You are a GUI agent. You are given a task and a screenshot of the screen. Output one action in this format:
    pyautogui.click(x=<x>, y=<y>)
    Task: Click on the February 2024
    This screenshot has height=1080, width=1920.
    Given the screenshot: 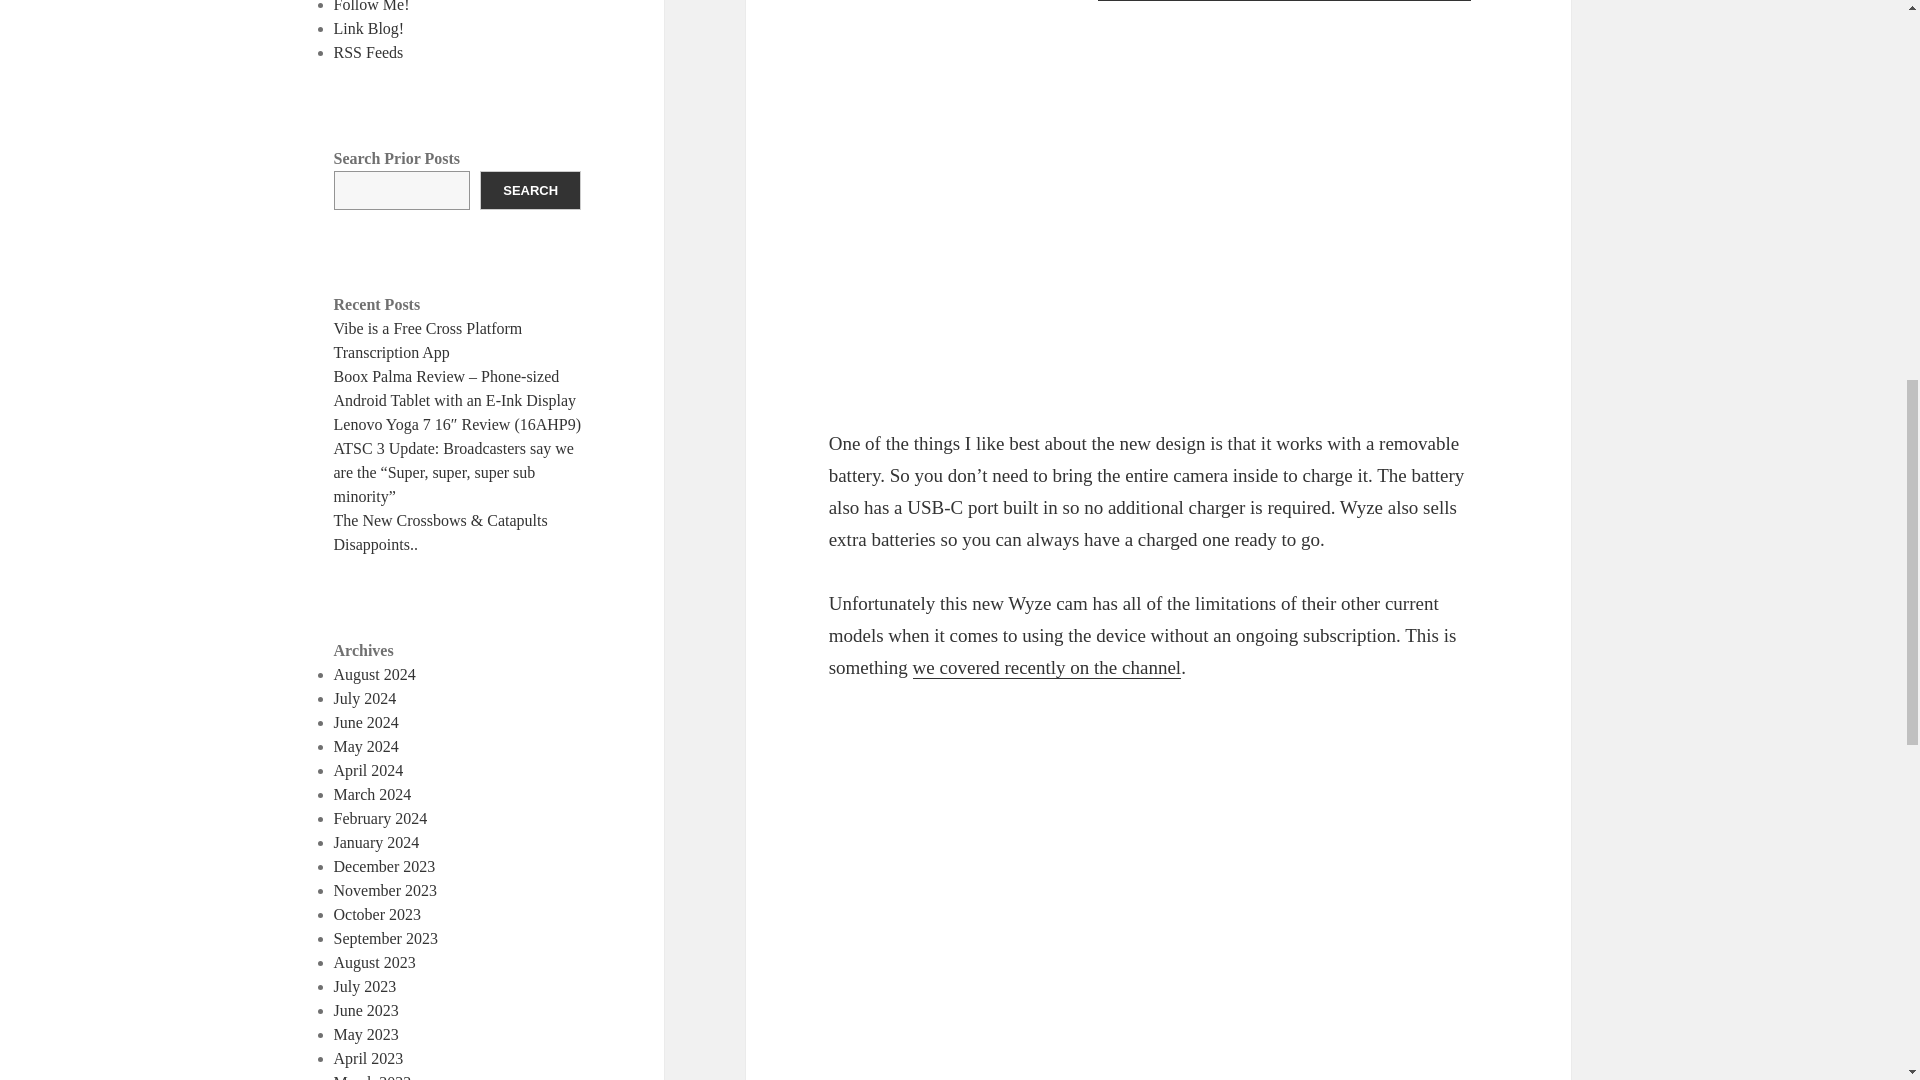 What is the action you would take?
    pyautogui.click(x=381, y=818)
    